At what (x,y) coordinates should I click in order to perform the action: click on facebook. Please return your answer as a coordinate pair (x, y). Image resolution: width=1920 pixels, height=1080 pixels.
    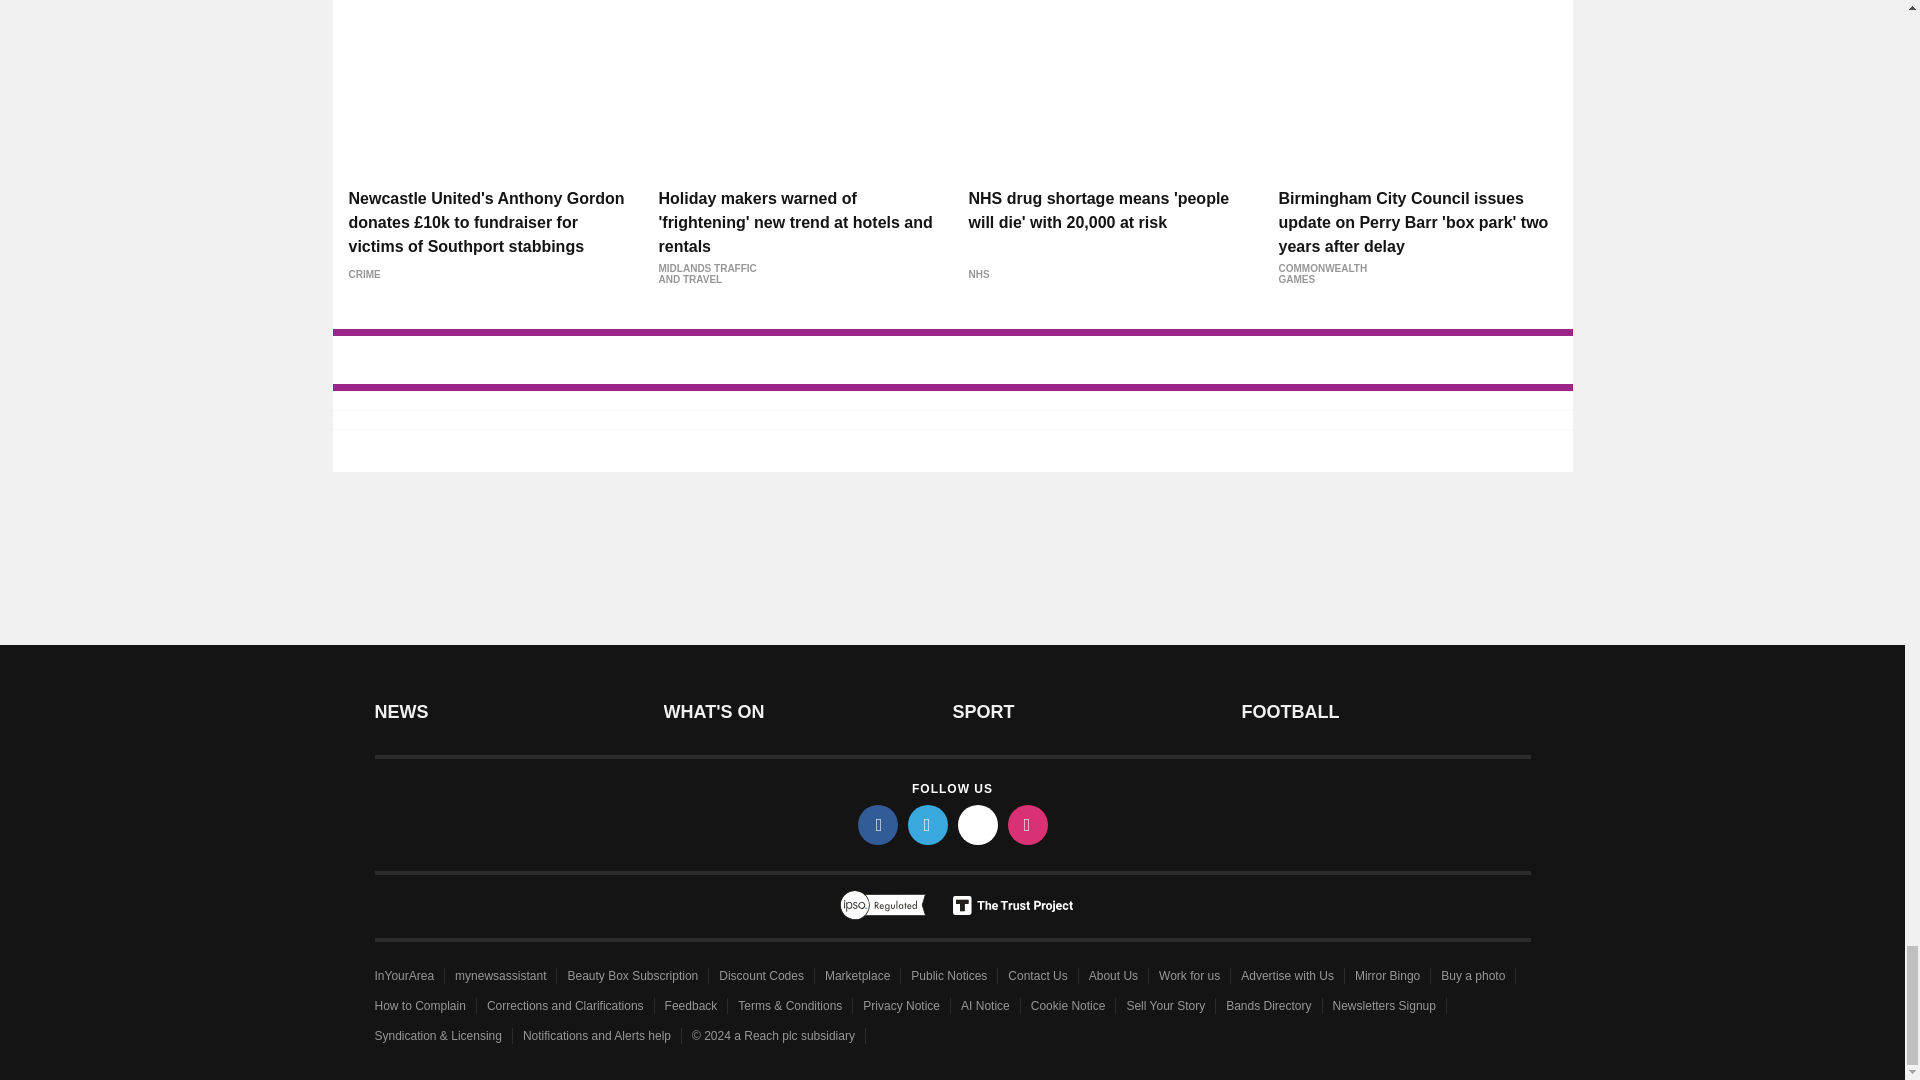
    Looking at the image, I should click on (878, 824).